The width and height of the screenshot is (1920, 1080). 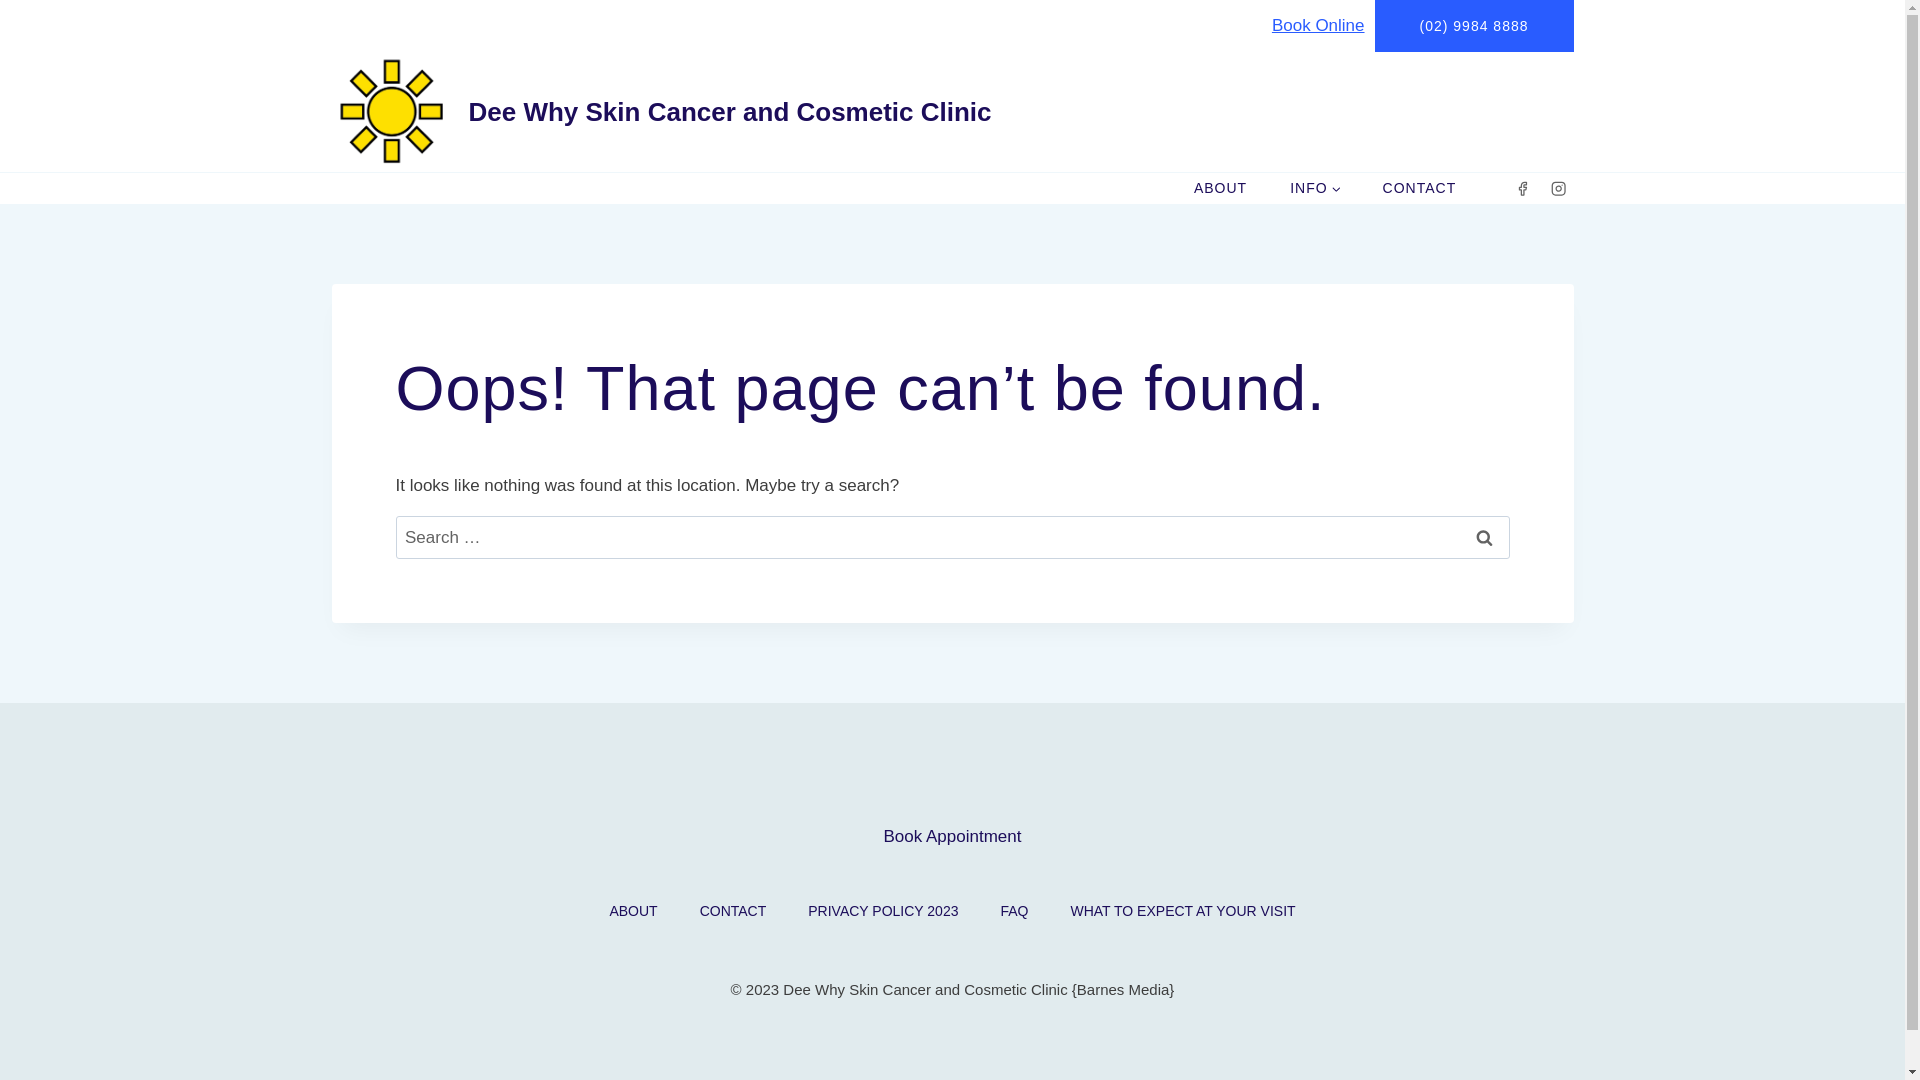 I want to click on Dee Why Skin Cancer and Cosmetic Clinic, so click(x=662, y=112).